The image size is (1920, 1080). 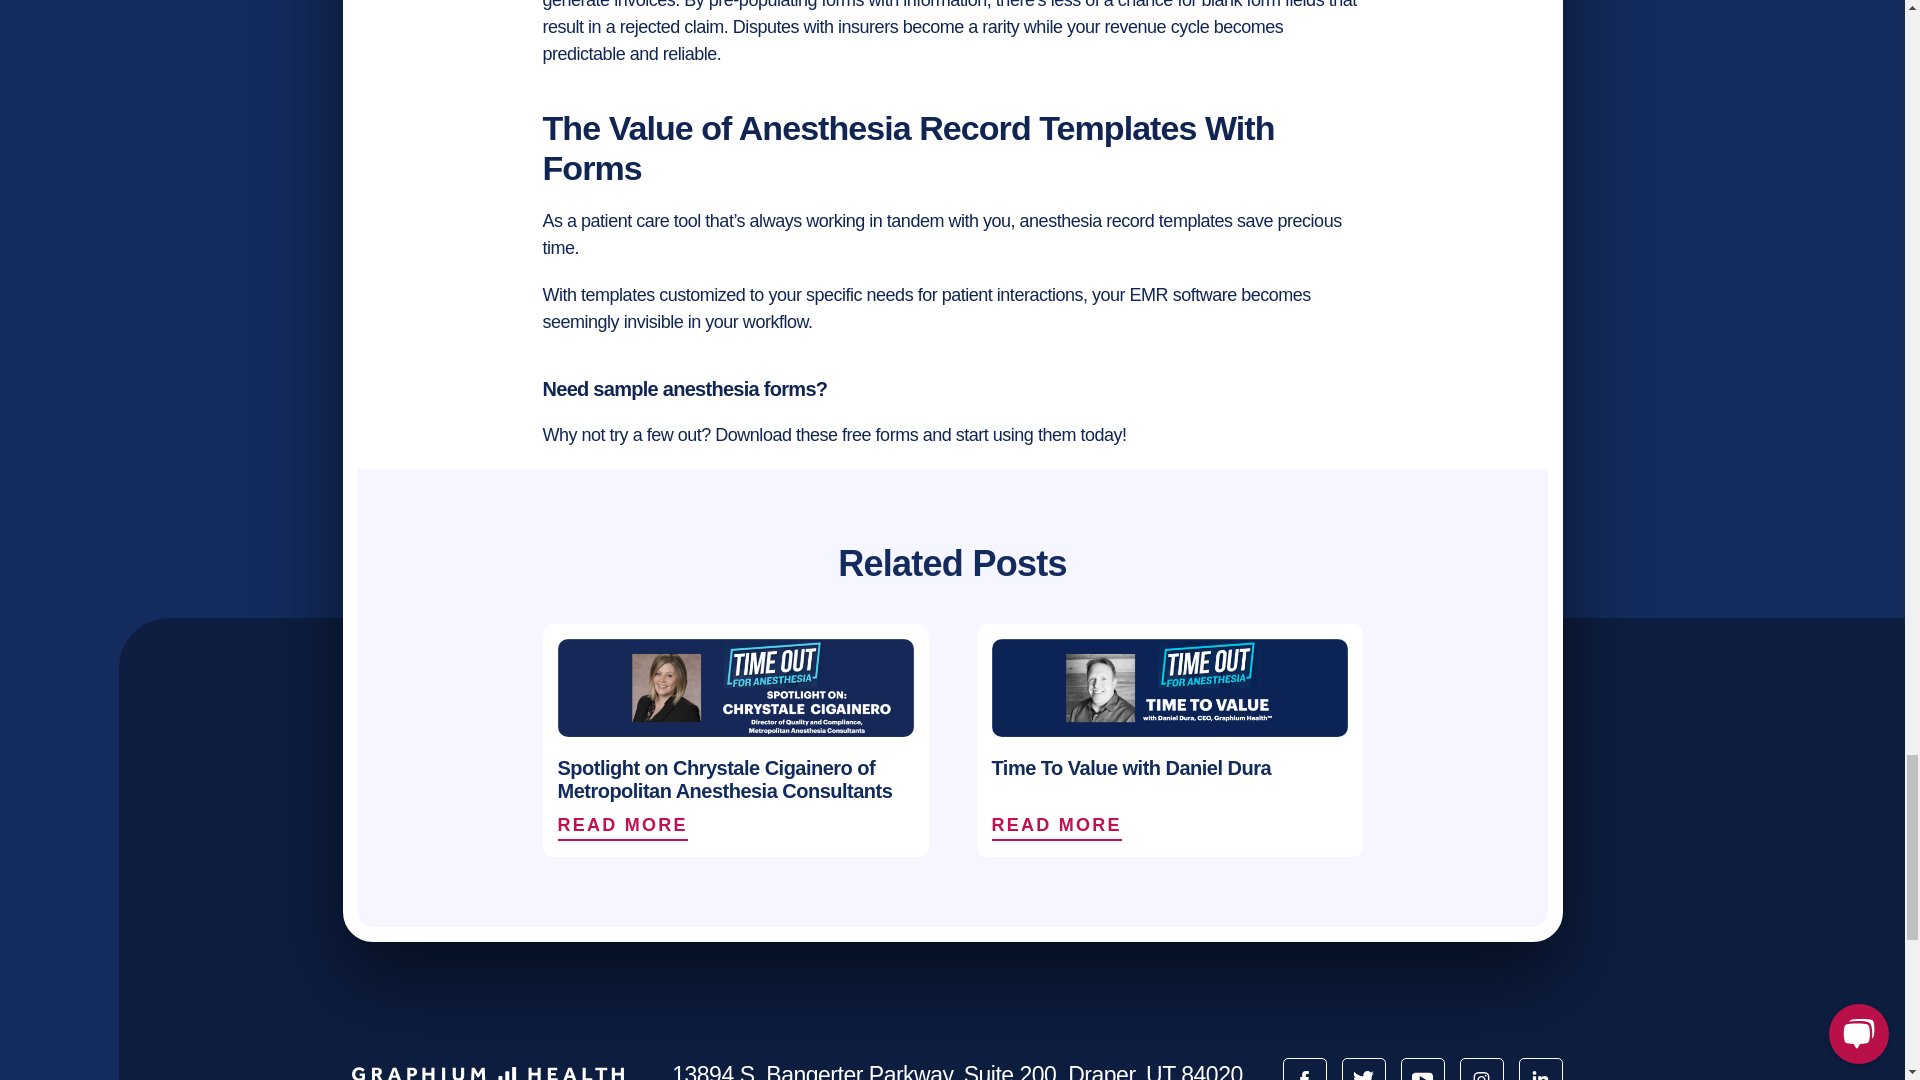 What do you see at coordinates (1421, 1069) in the screenshot?
I see `YouTube` at bounding box center [1421, 1069].